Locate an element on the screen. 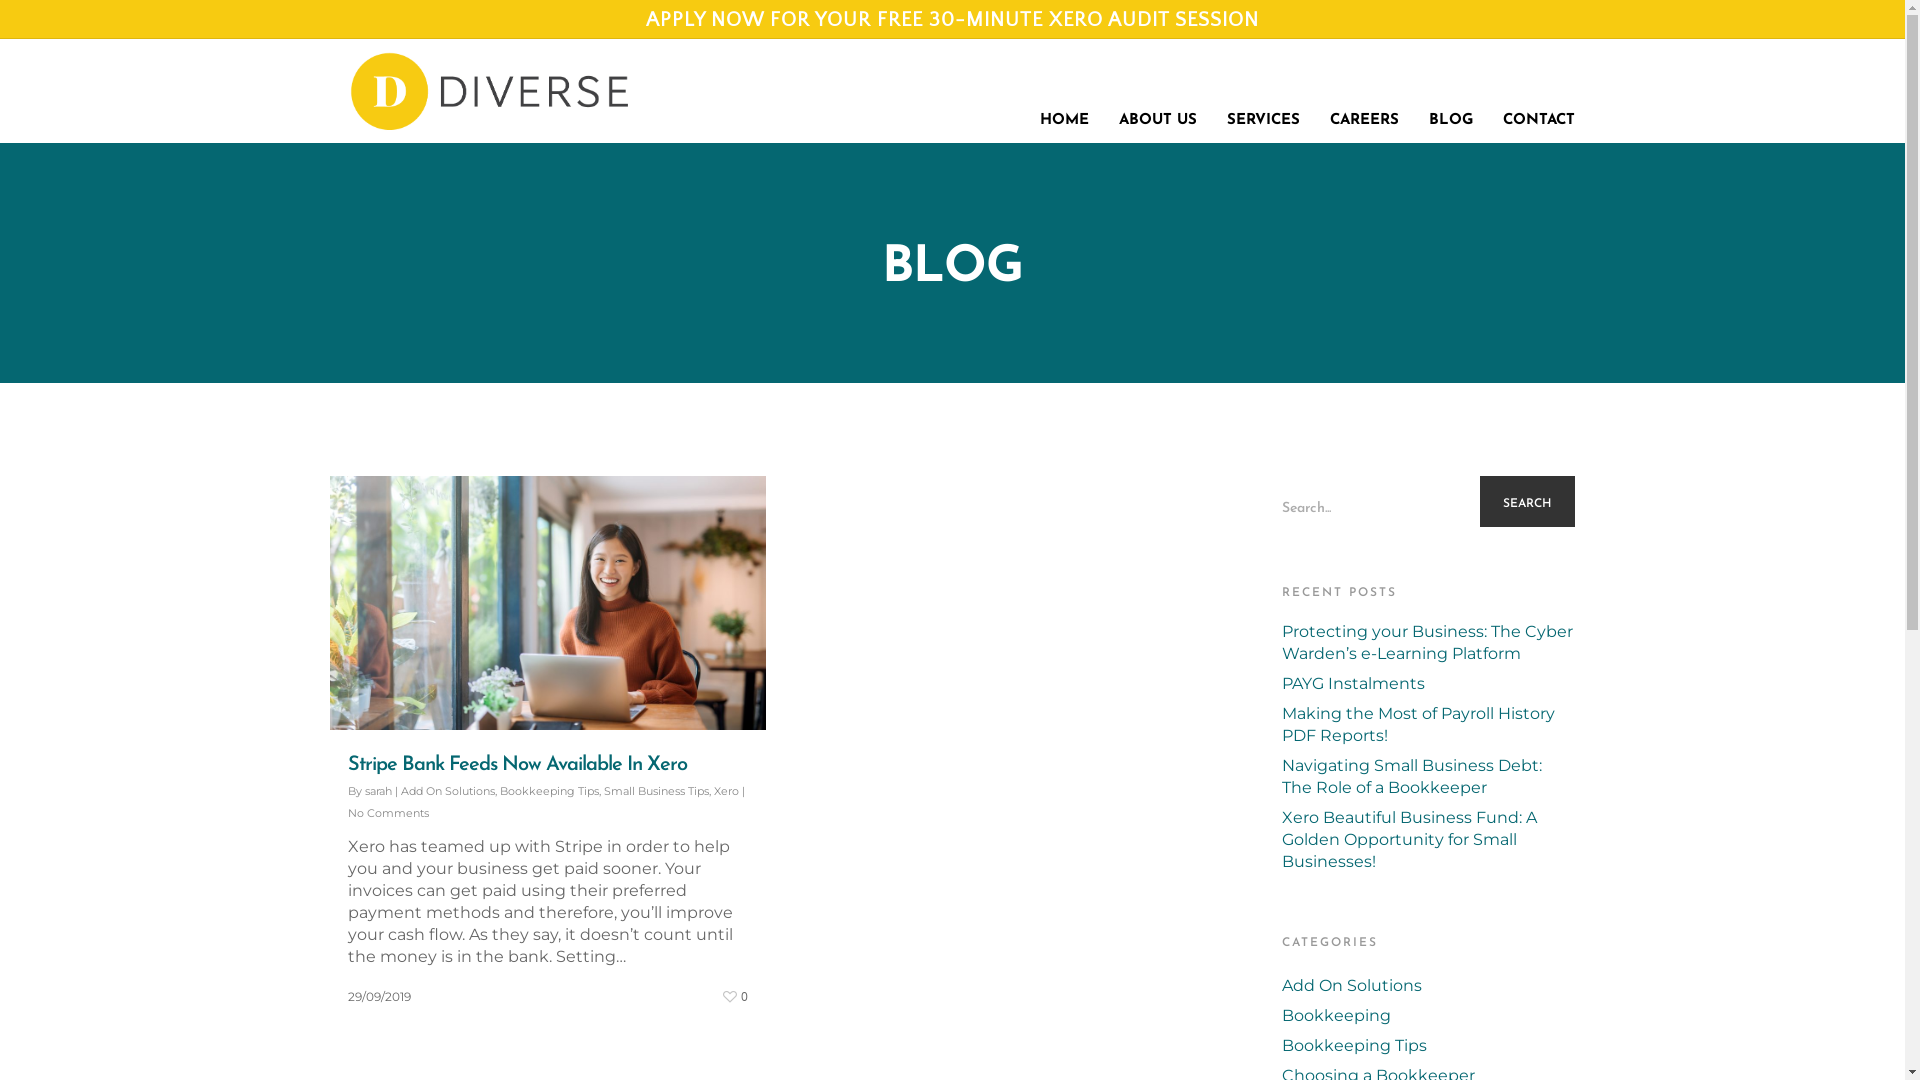  Add On Solutions is located at coordinates (448, 791).